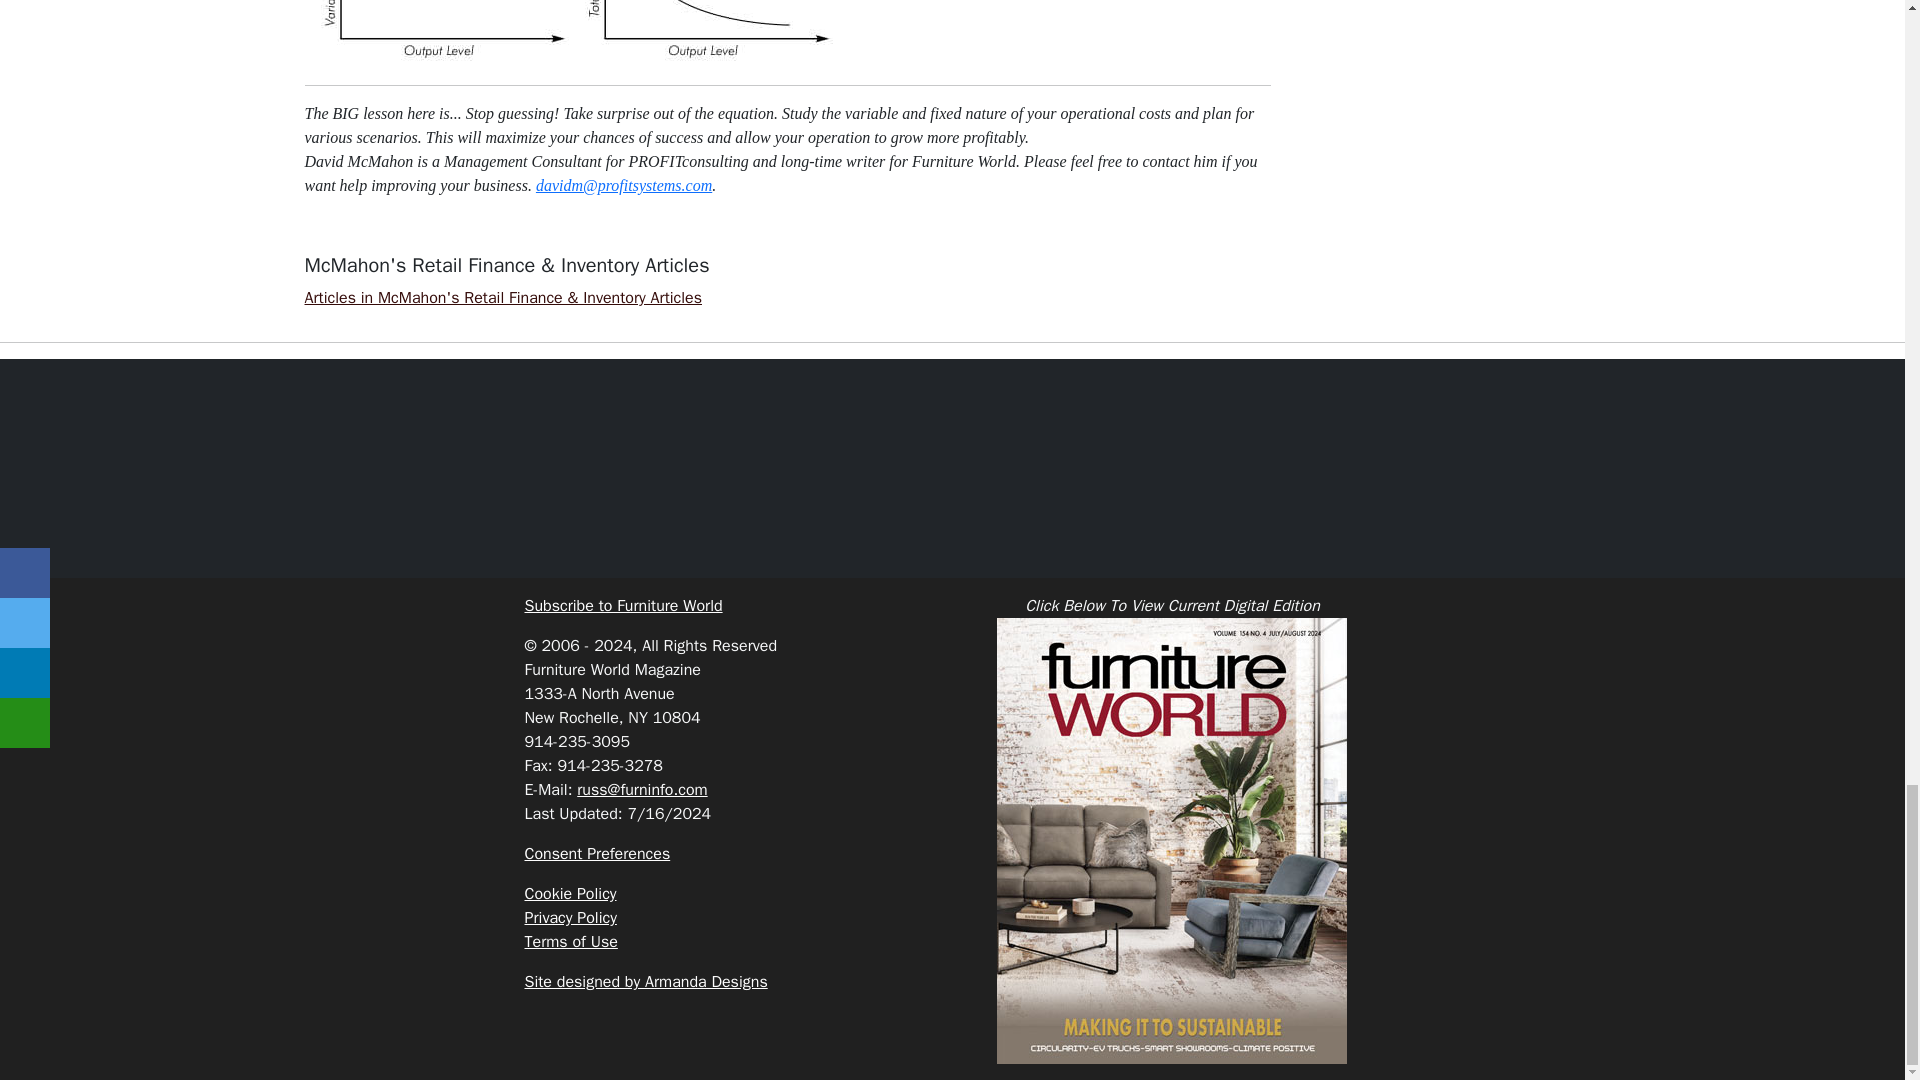 Image resolution: width=1920 pixels, height=1080 pixels. I want to click on Subscribe to Furniture World, so click(622, 606).